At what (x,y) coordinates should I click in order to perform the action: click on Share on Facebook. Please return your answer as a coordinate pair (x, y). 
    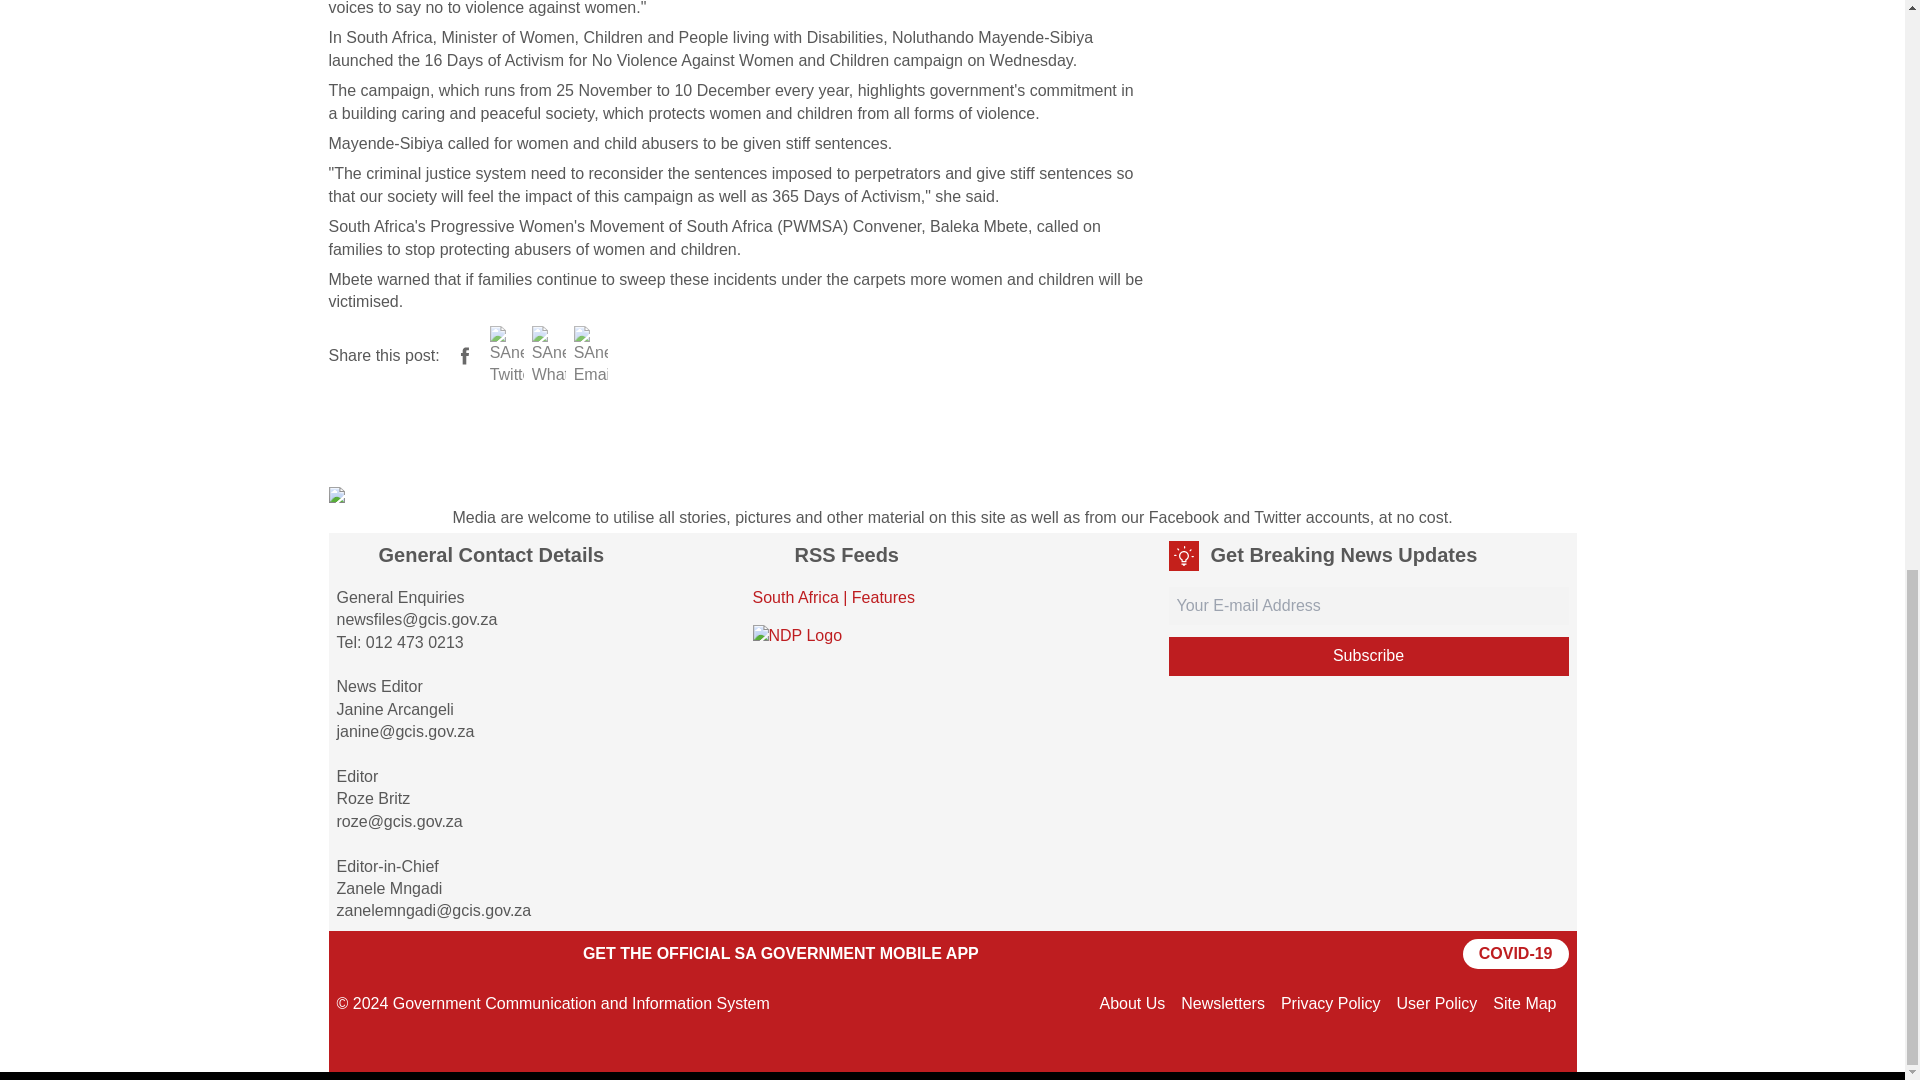
    Looking at the image, I should click on (464, 355).